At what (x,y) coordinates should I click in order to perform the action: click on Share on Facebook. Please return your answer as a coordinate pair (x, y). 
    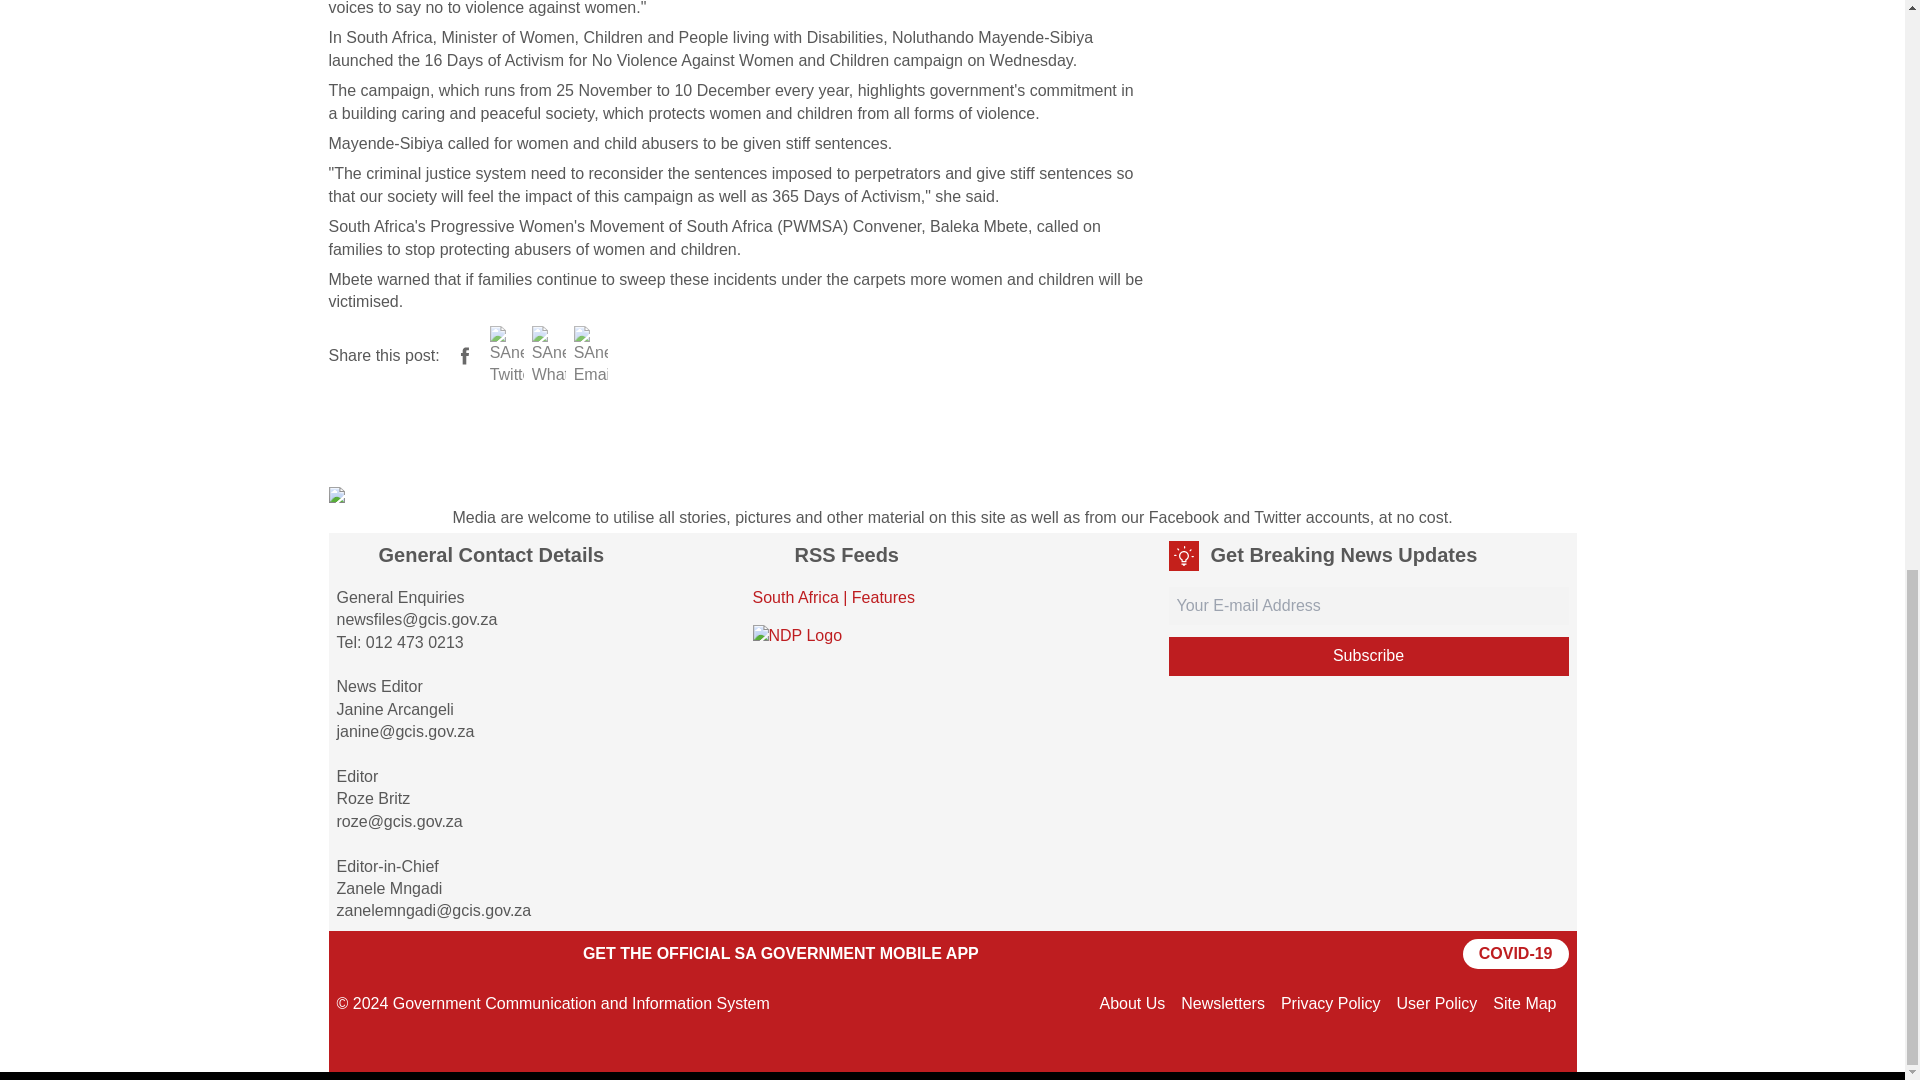
    Looking at the image, I should click on (464, 355).